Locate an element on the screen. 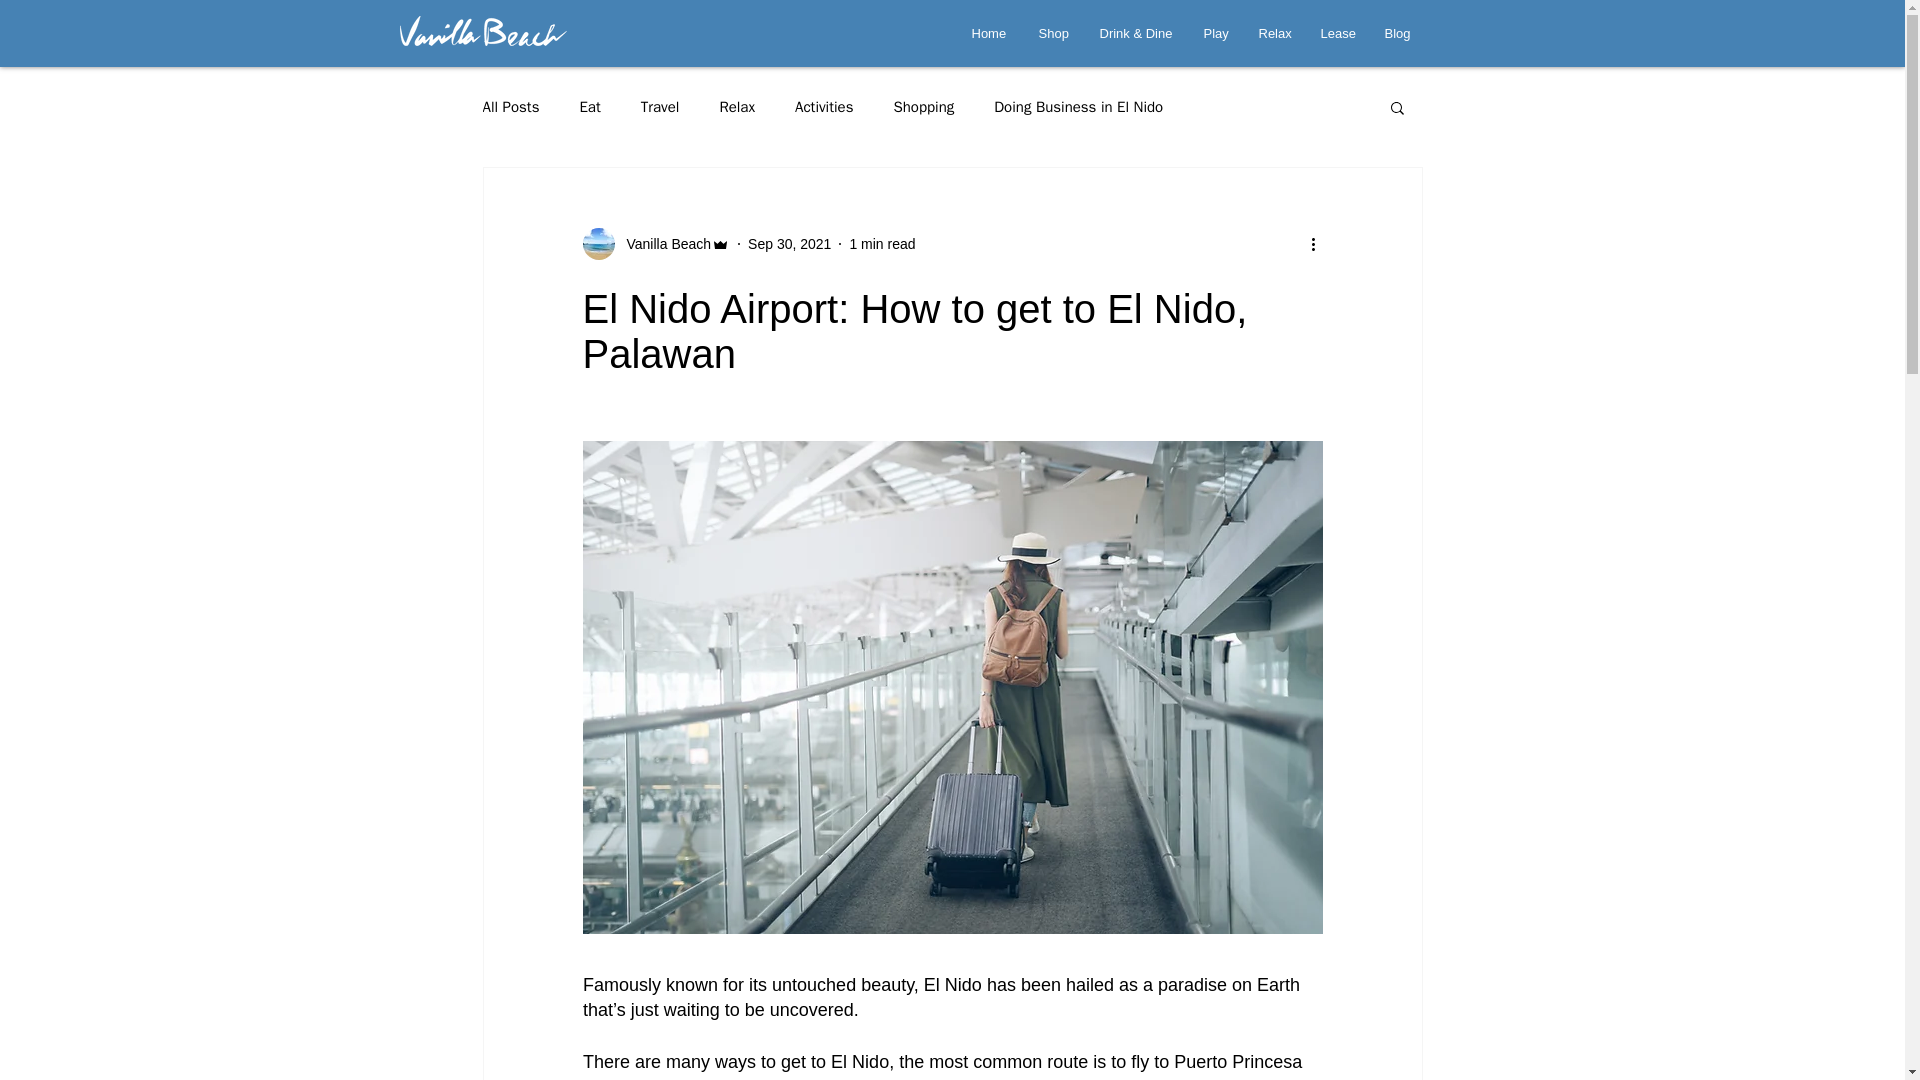  Shopping is located at coordinates (923, 107).